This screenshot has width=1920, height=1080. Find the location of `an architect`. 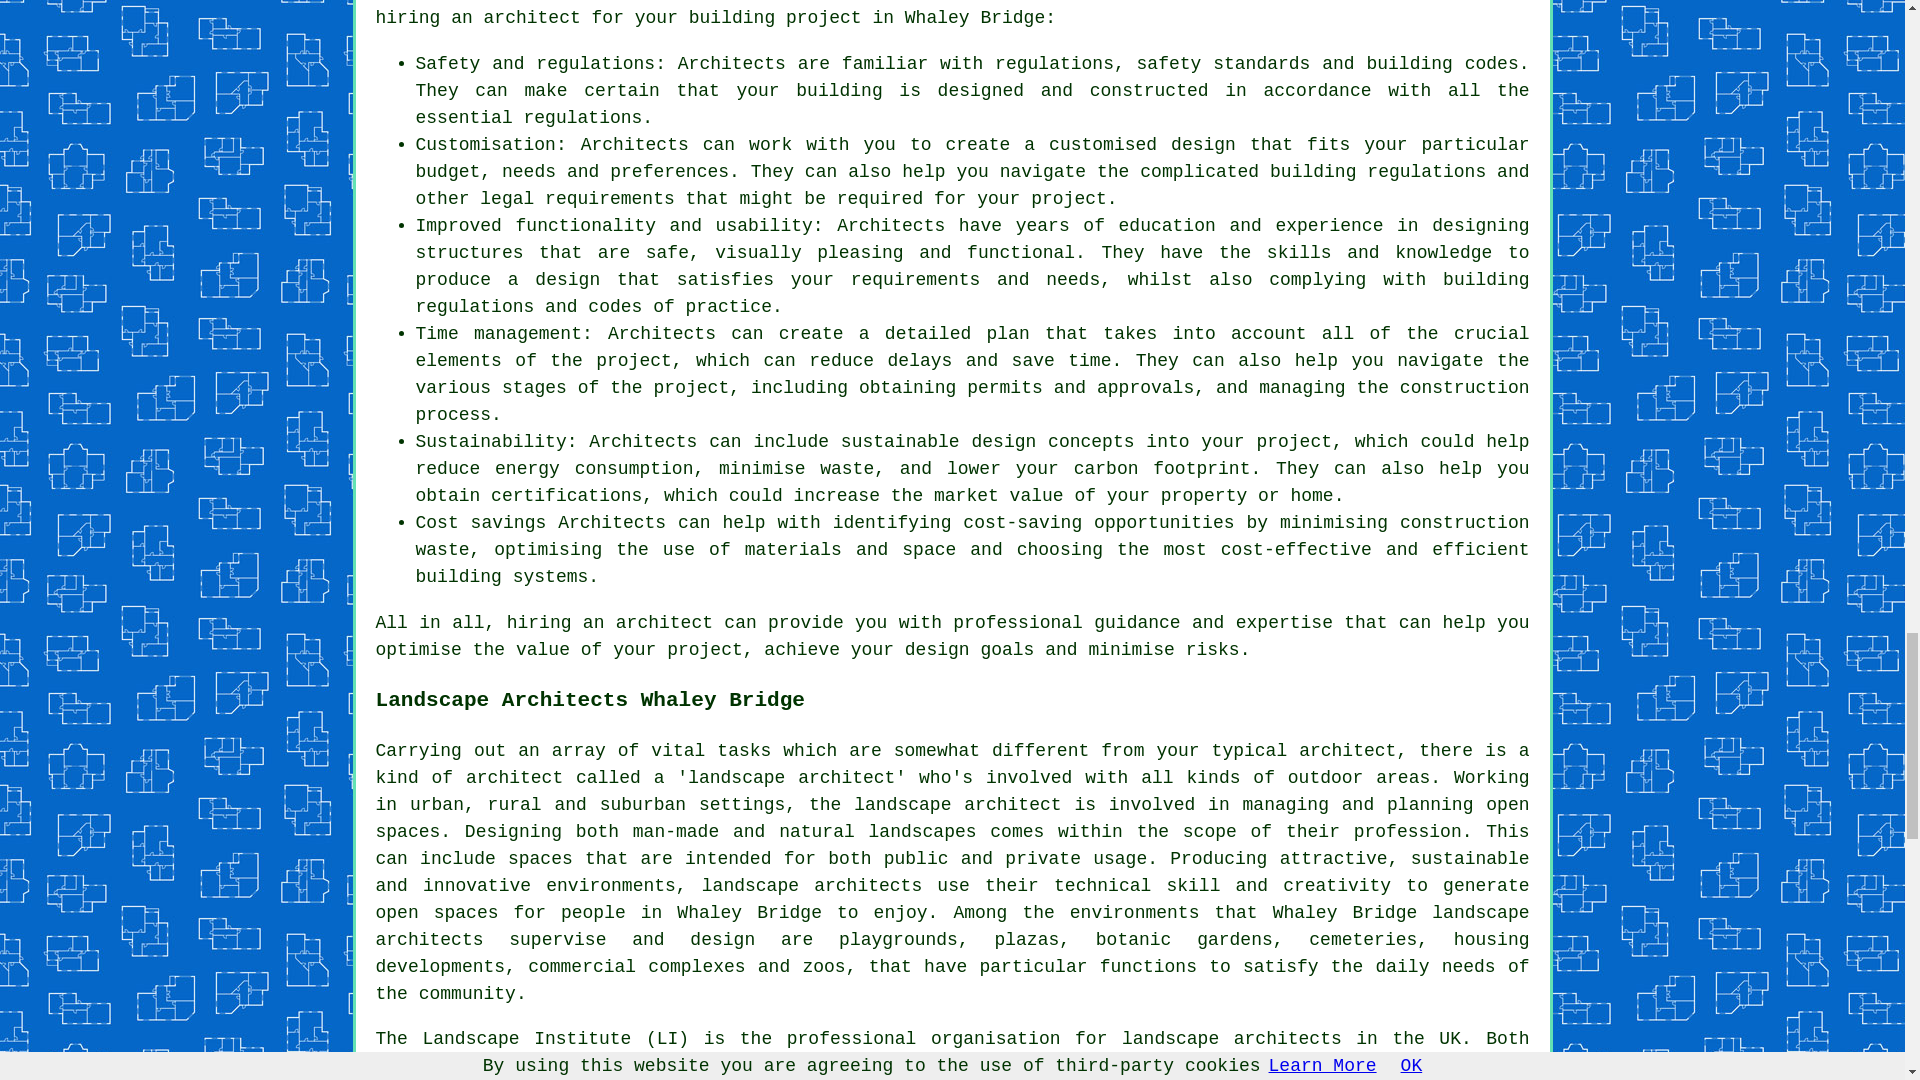

an architect is located at coordinates (516, 18).